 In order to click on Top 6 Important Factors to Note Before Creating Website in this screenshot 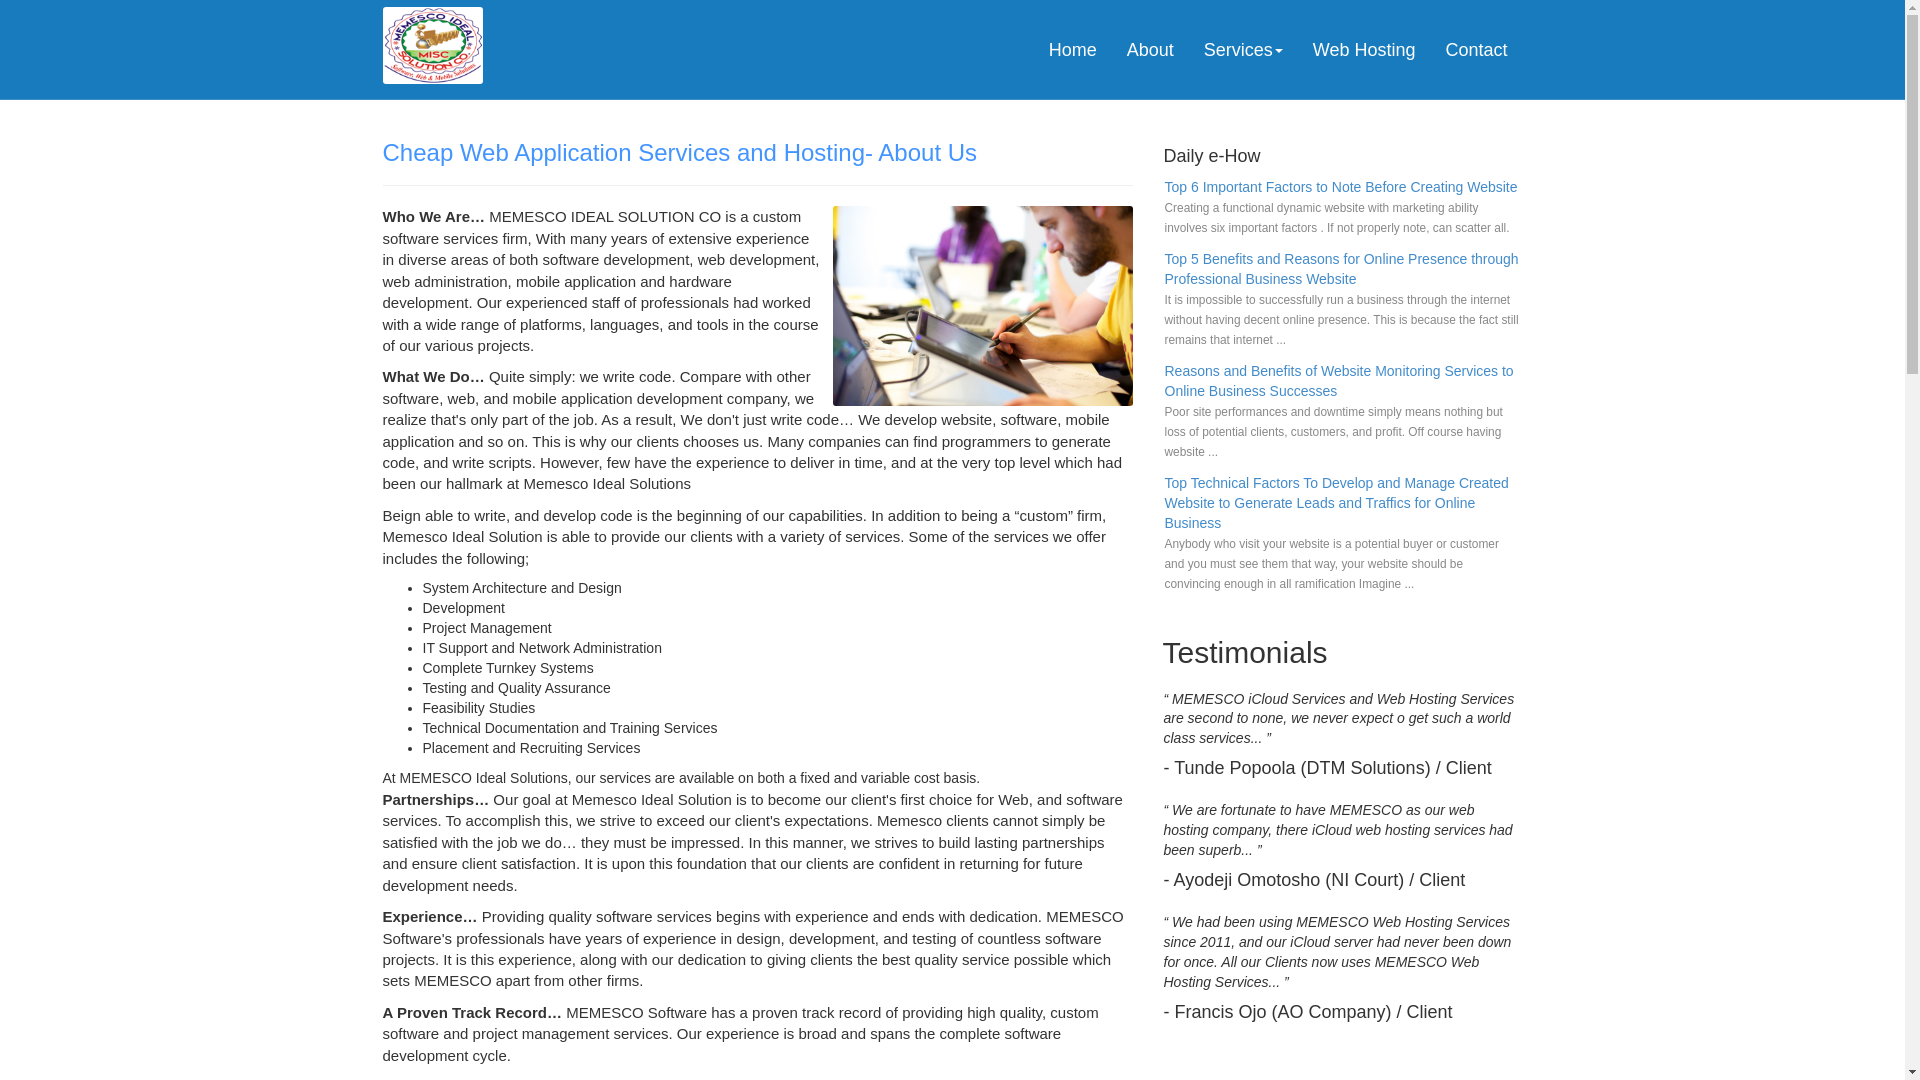, I will do `click(1340, 187)`.